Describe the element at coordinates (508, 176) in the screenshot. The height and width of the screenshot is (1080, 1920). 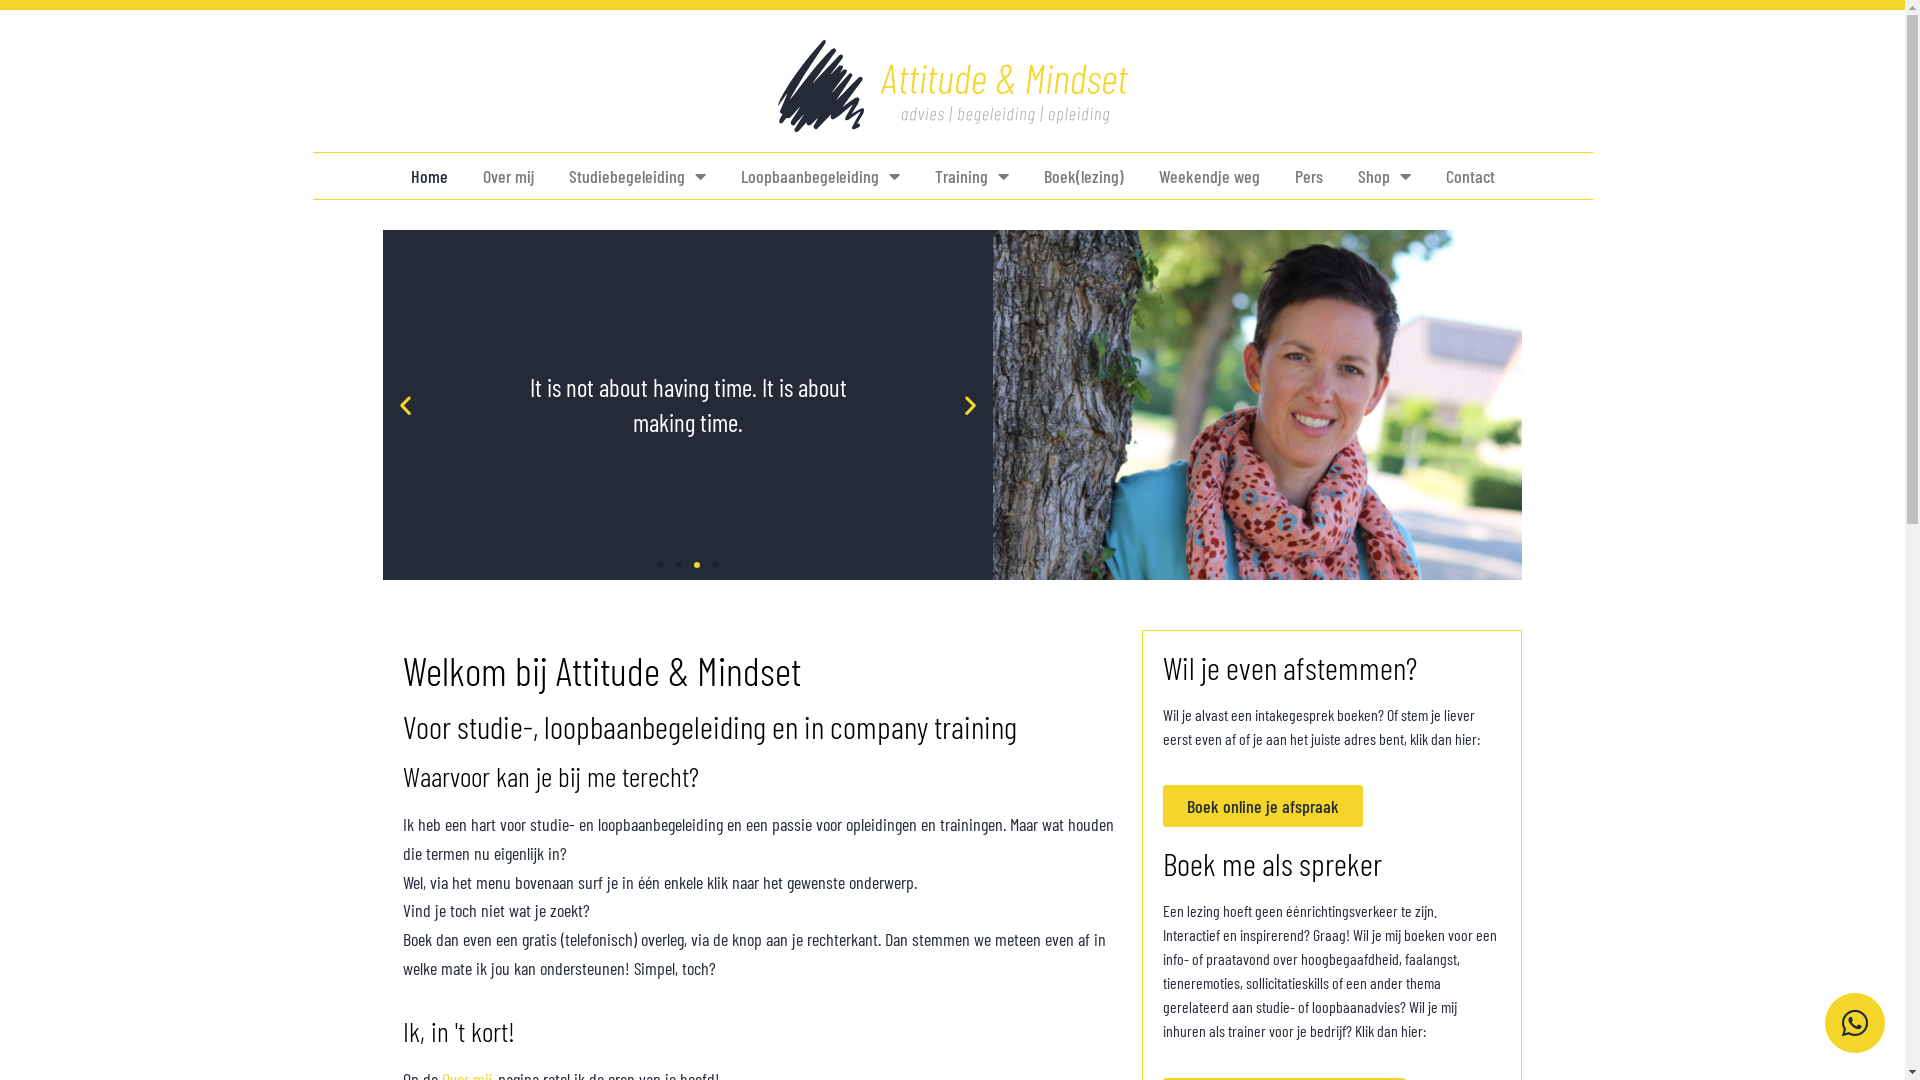
I see `Over mij` at that location.